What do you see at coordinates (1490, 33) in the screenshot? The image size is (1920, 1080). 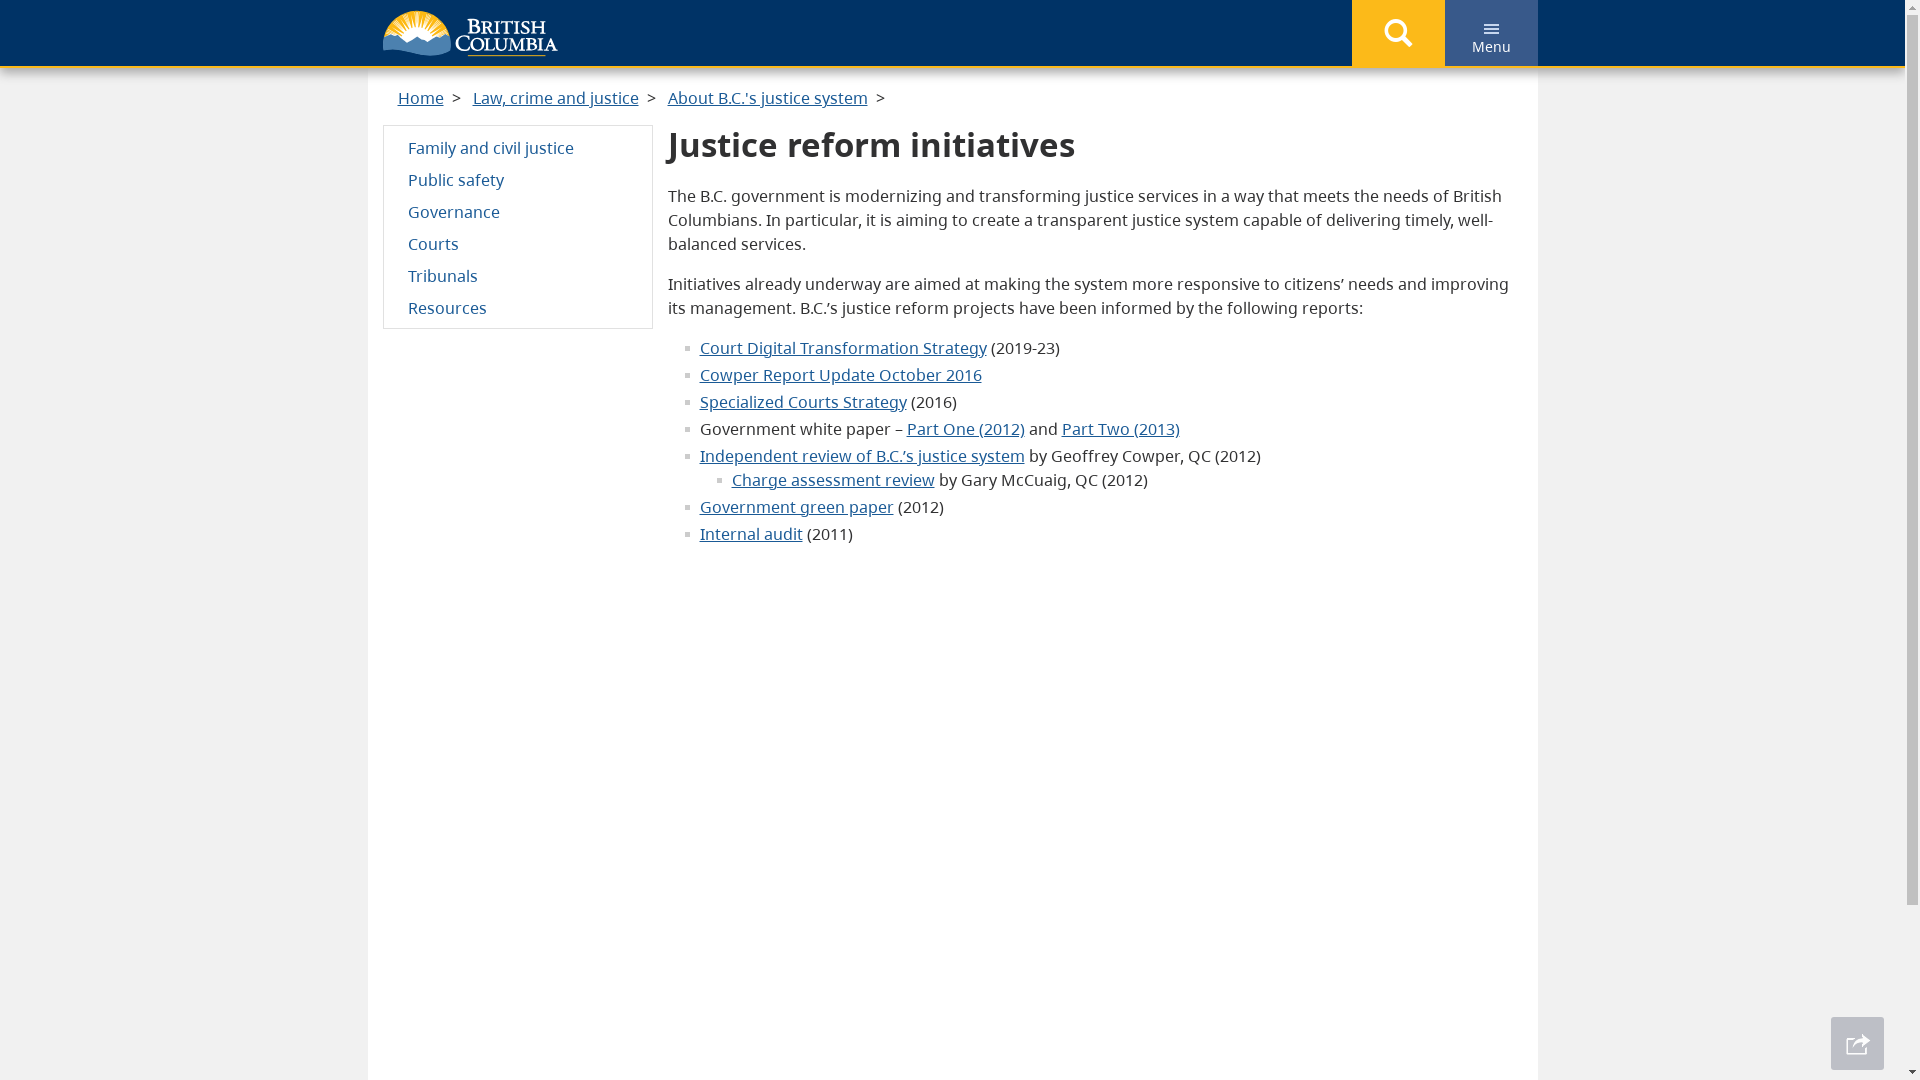 I see `Menu` at bounding box center [1490, 33].